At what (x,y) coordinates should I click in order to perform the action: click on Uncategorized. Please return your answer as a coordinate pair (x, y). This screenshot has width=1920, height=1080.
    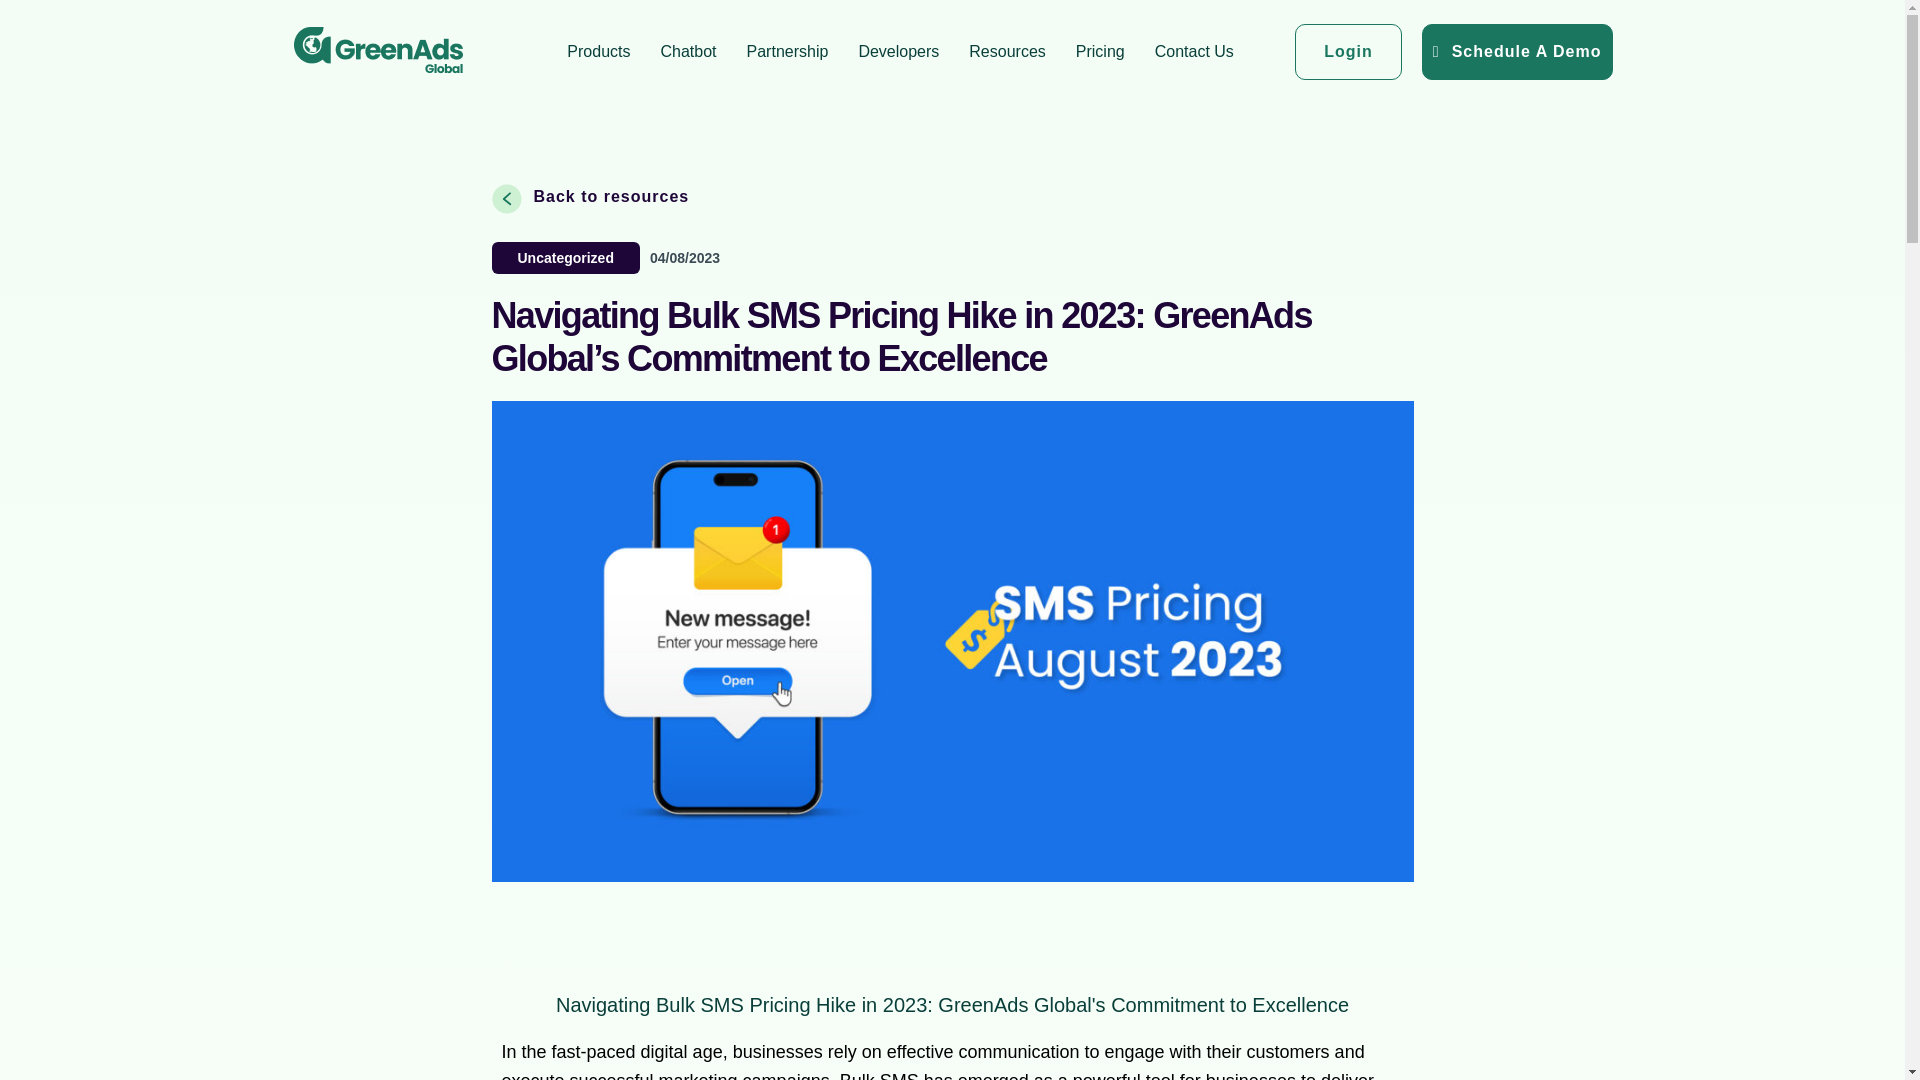
    Looking at the image, I should click on (566, 257).